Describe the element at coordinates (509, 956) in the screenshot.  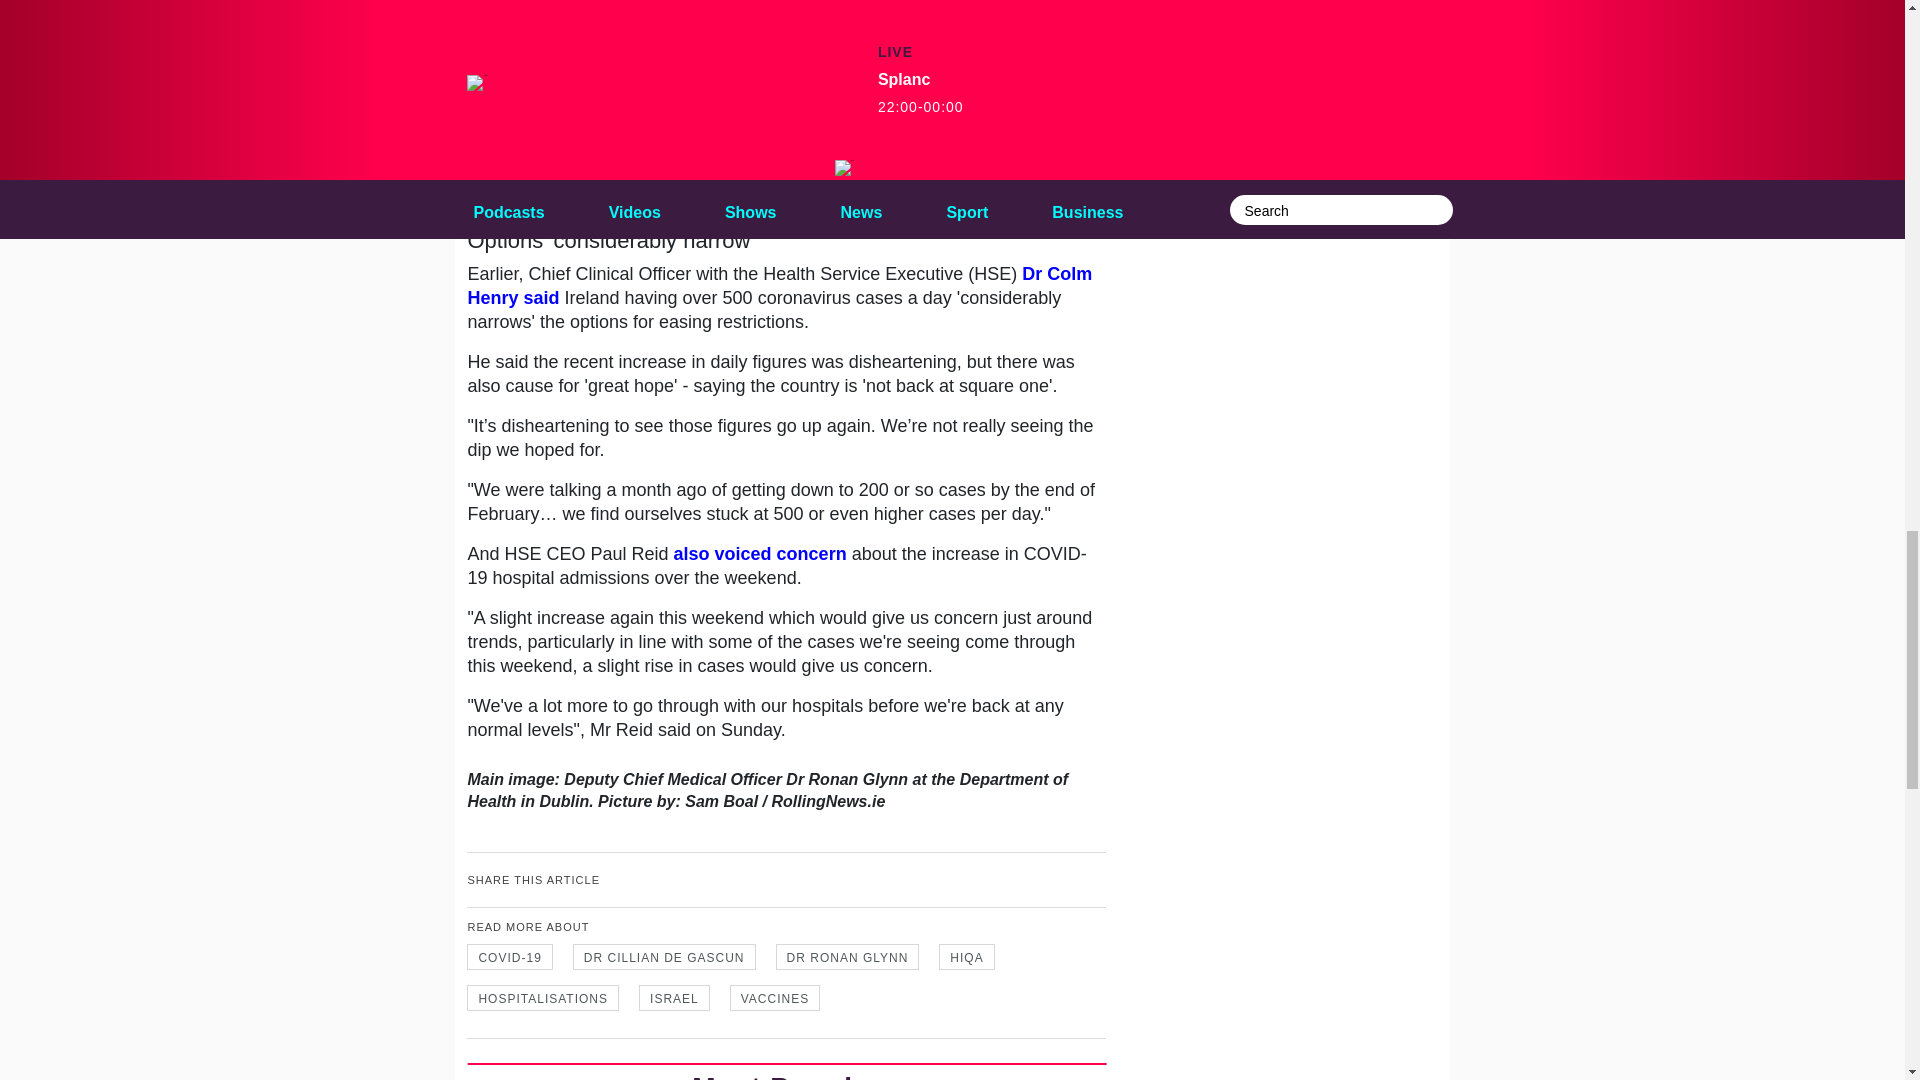
I see `COVID-19` at that location.